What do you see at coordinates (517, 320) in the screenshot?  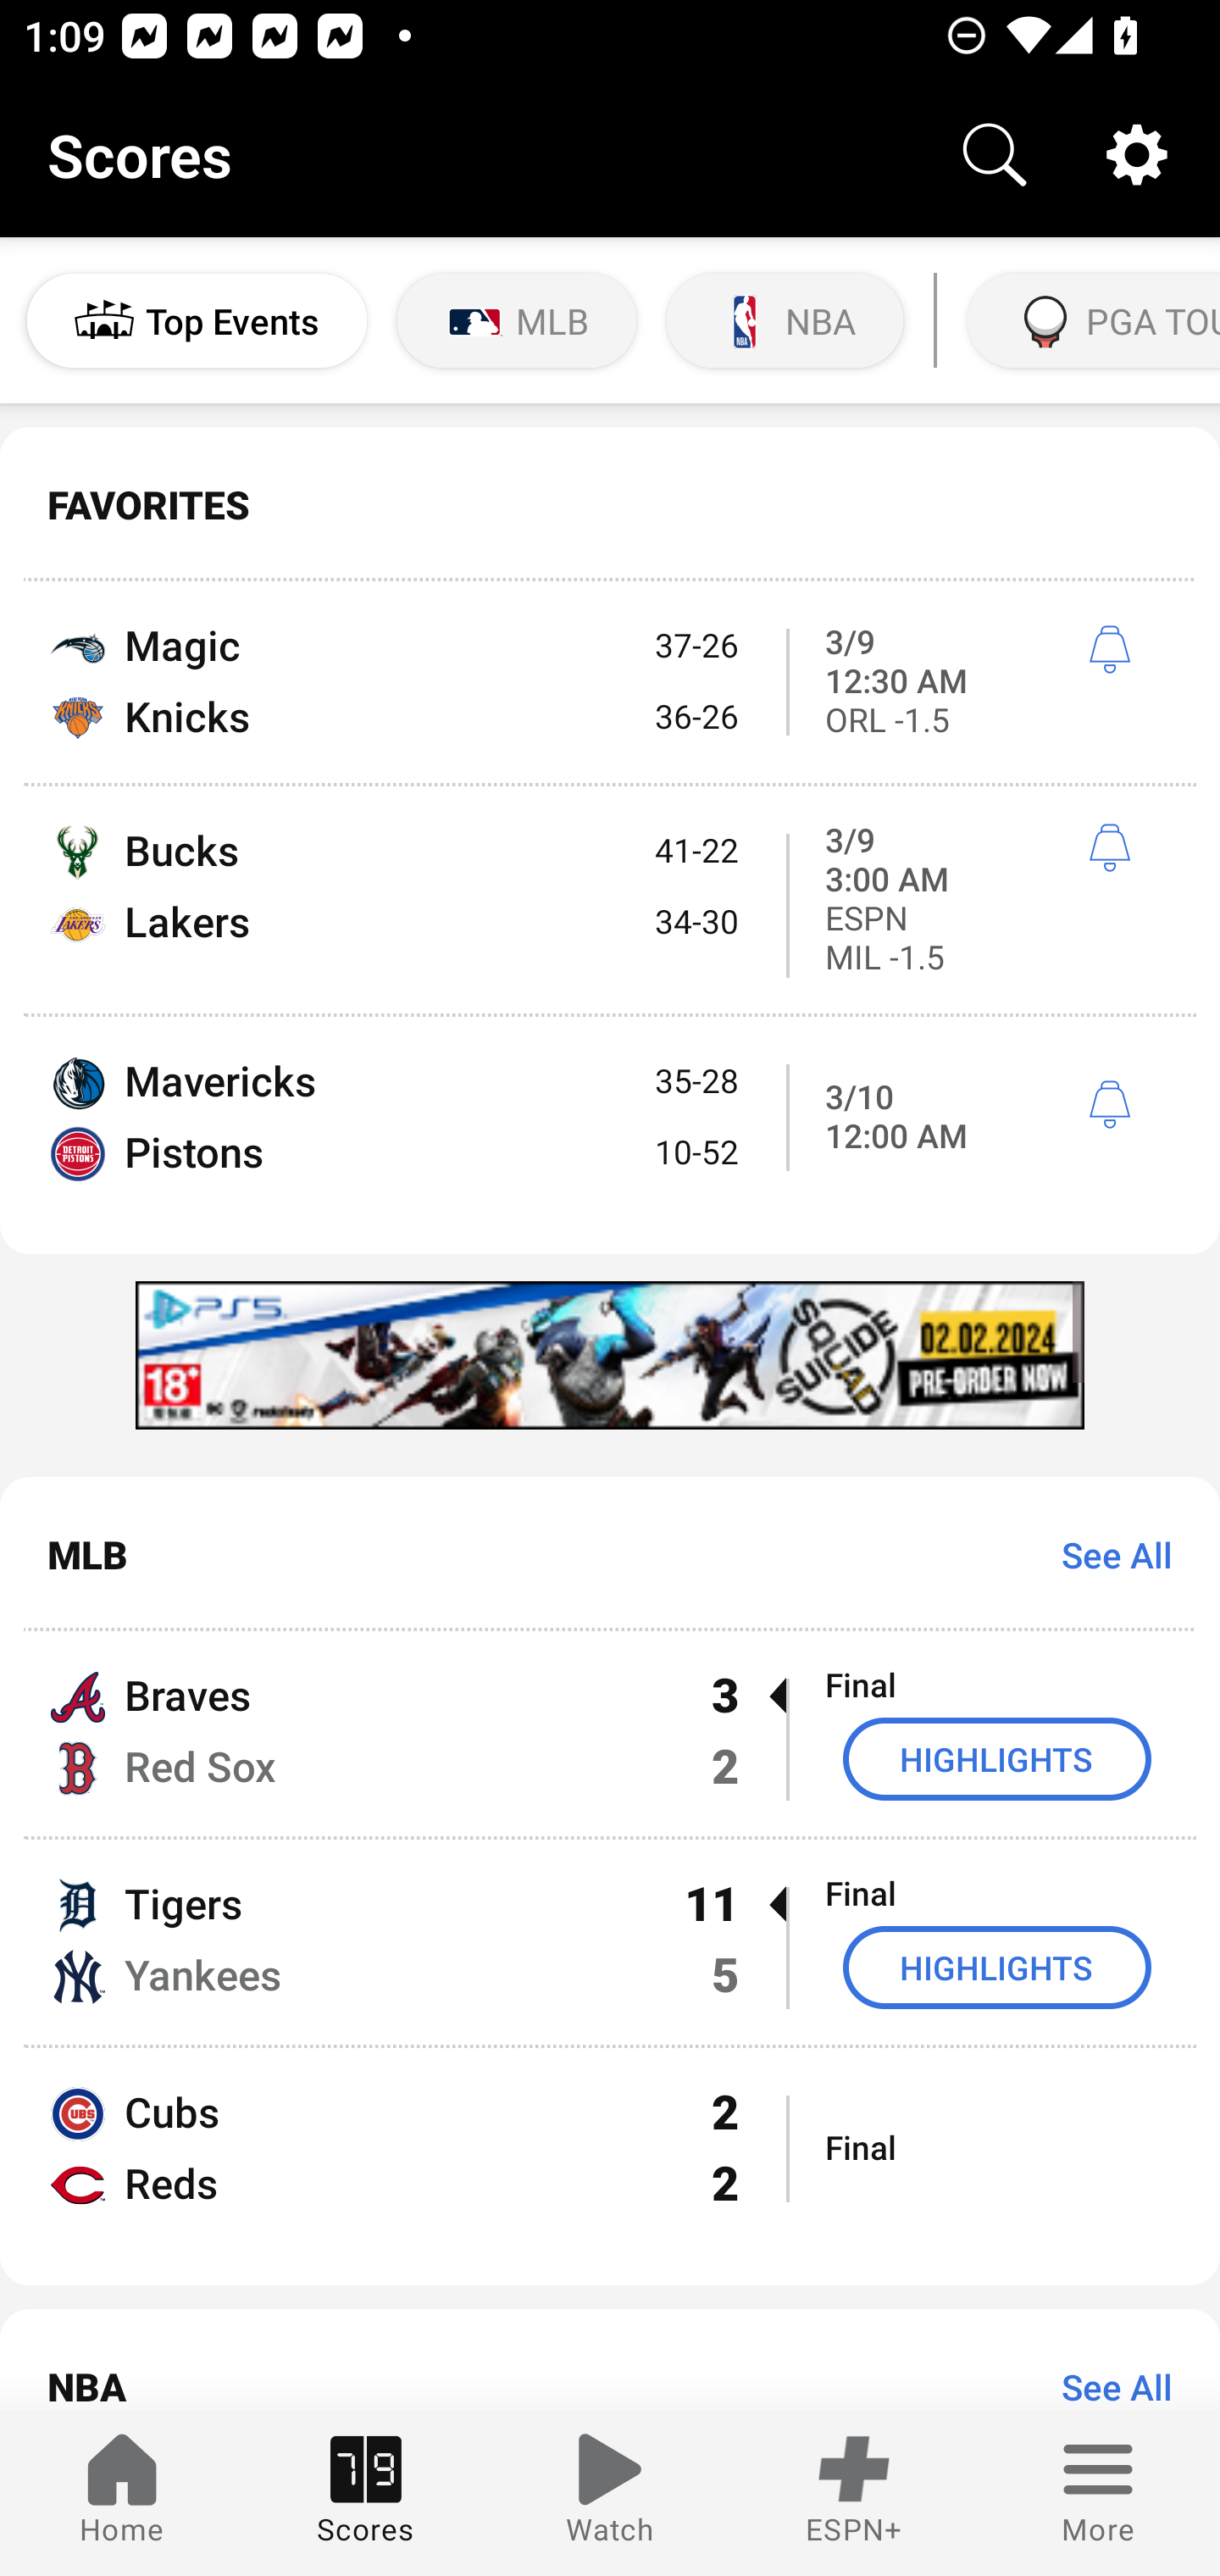 I see `MLB` at bounding box center [517, 320].